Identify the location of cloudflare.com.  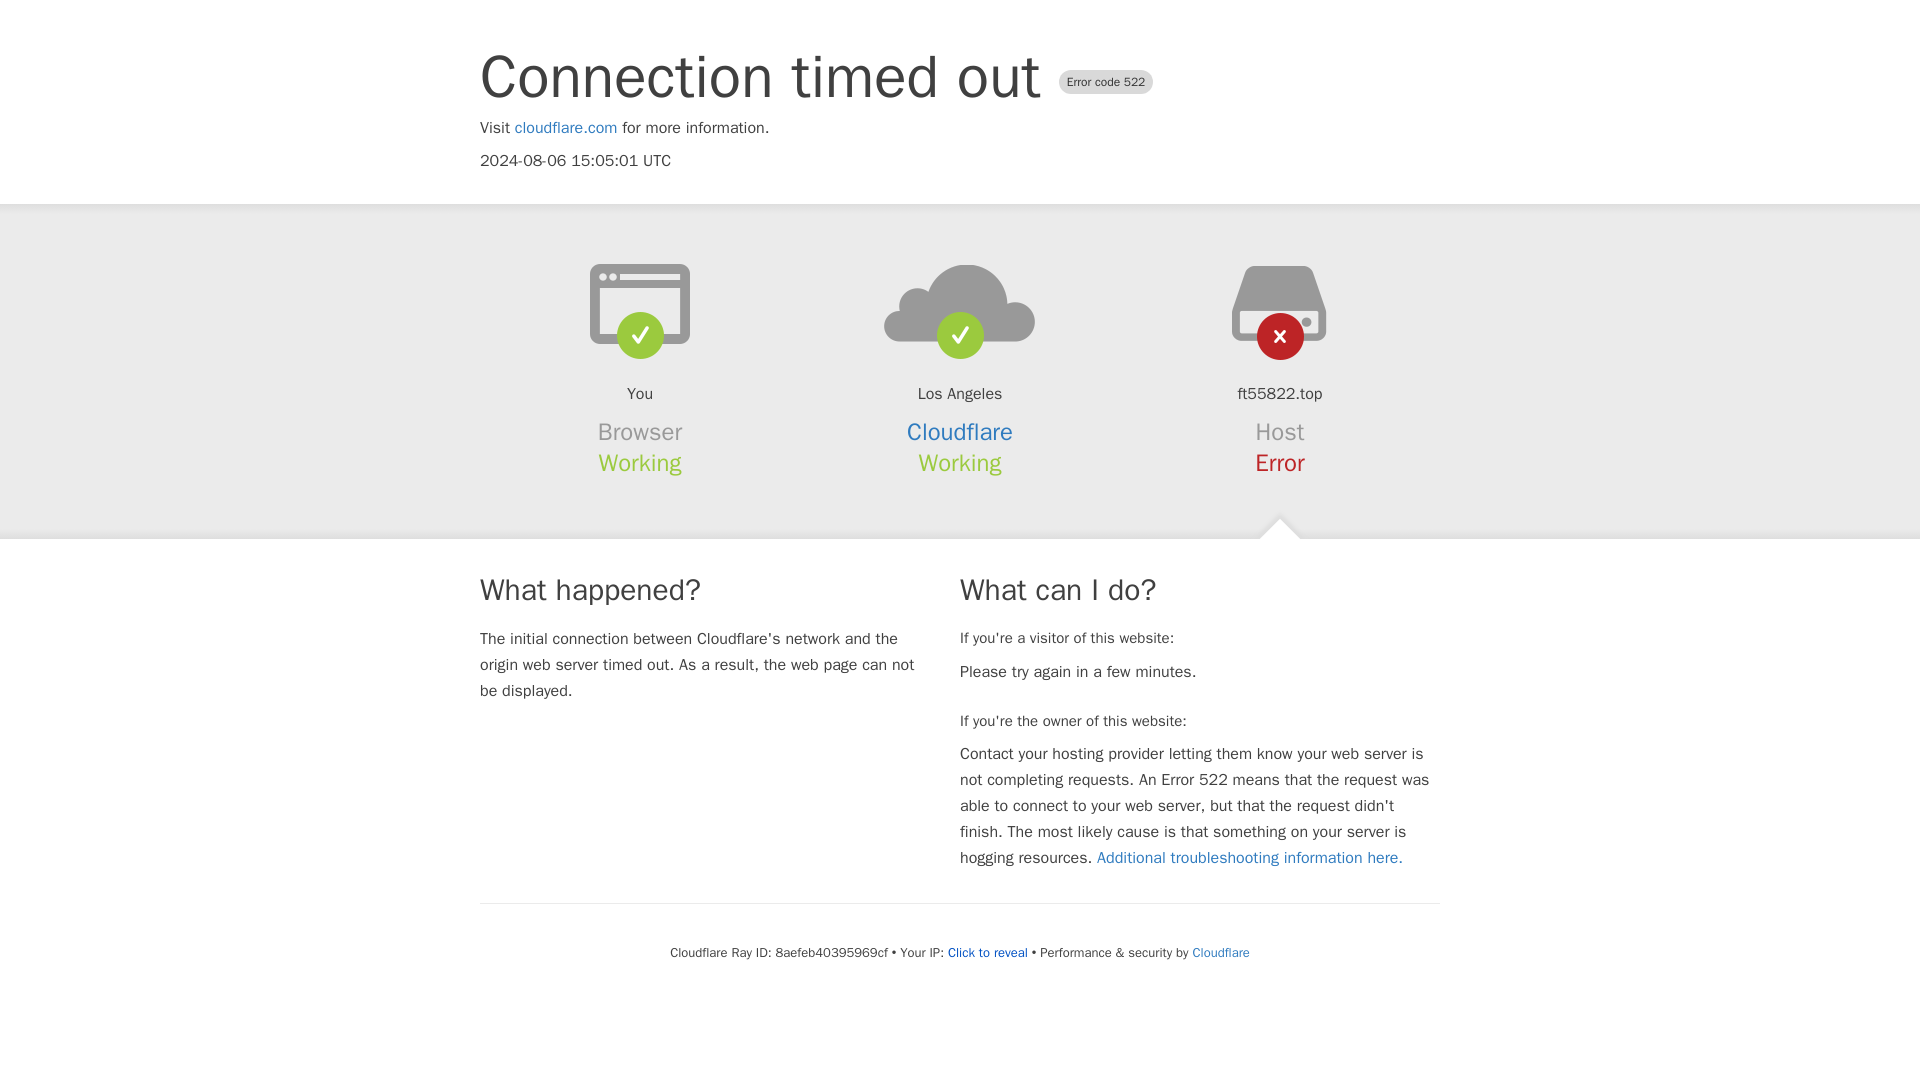
(566, 128).